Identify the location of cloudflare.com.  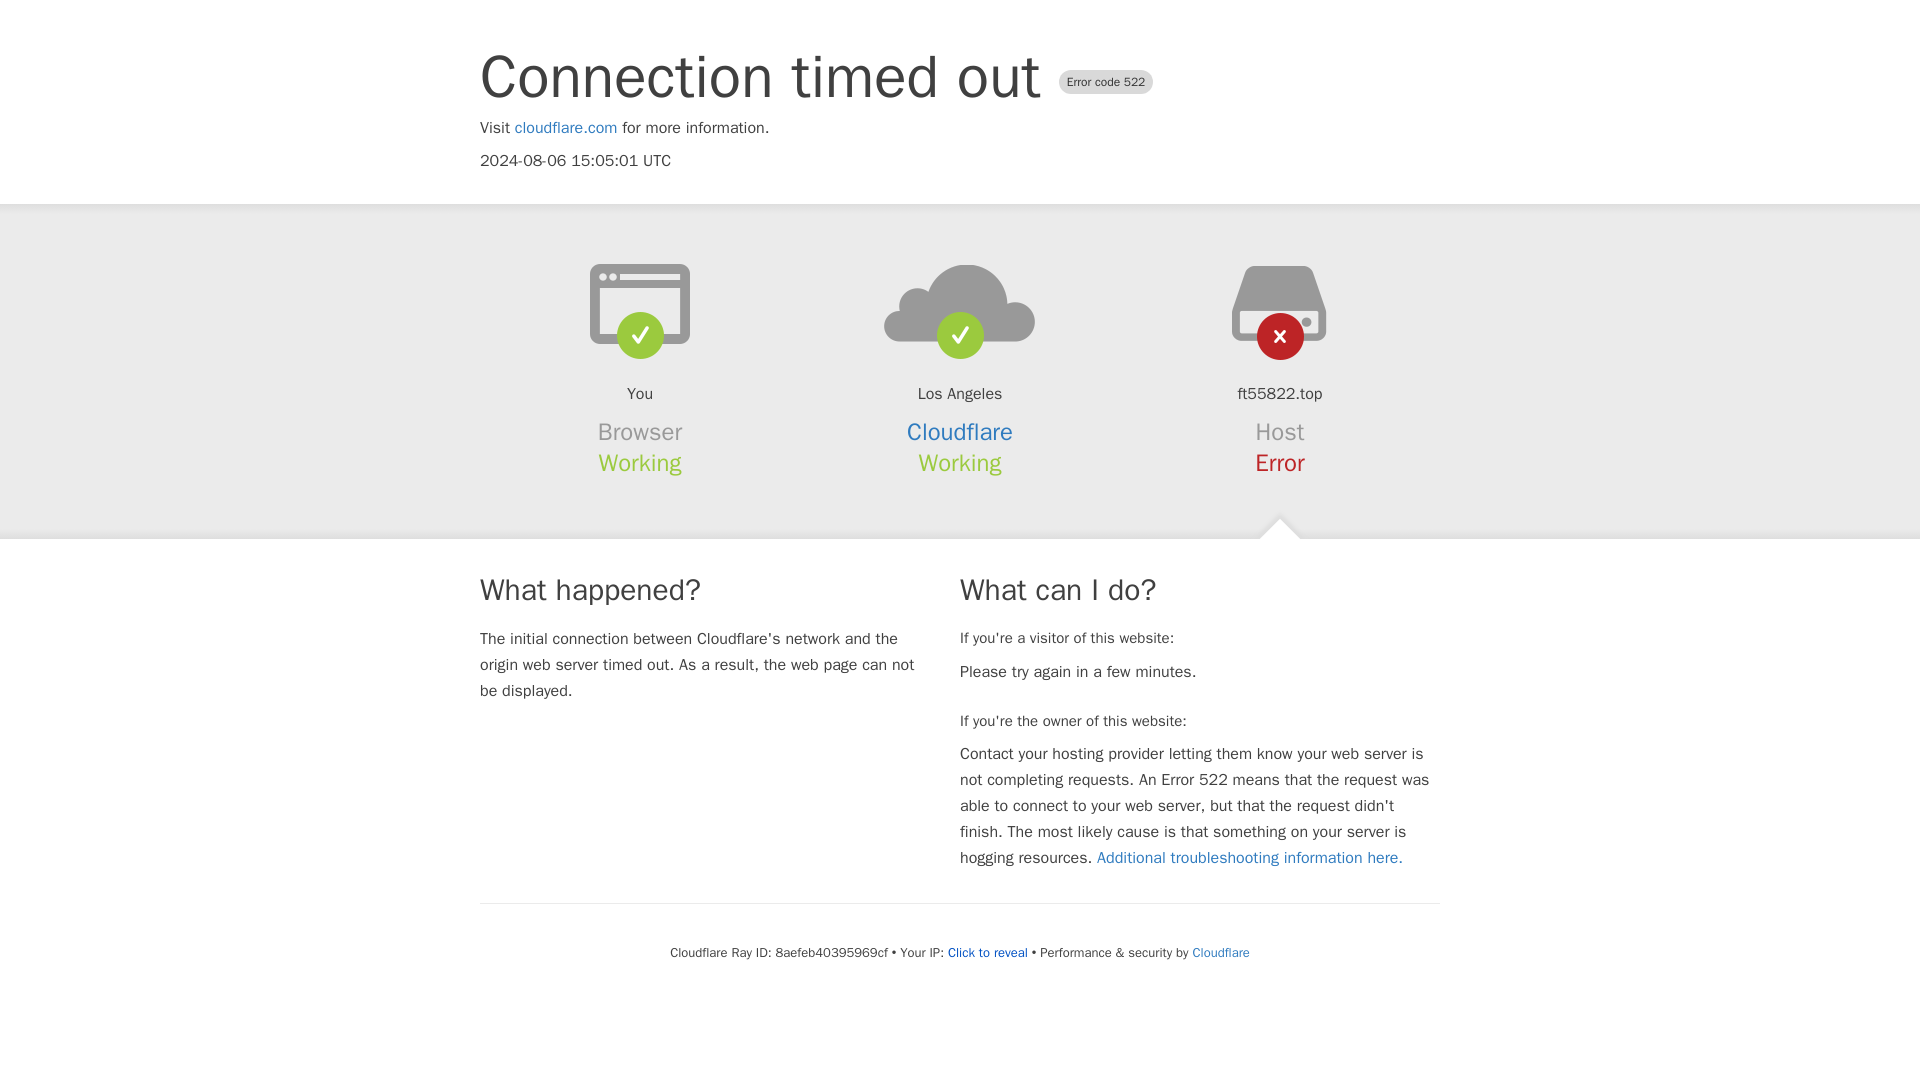
(566, 128).